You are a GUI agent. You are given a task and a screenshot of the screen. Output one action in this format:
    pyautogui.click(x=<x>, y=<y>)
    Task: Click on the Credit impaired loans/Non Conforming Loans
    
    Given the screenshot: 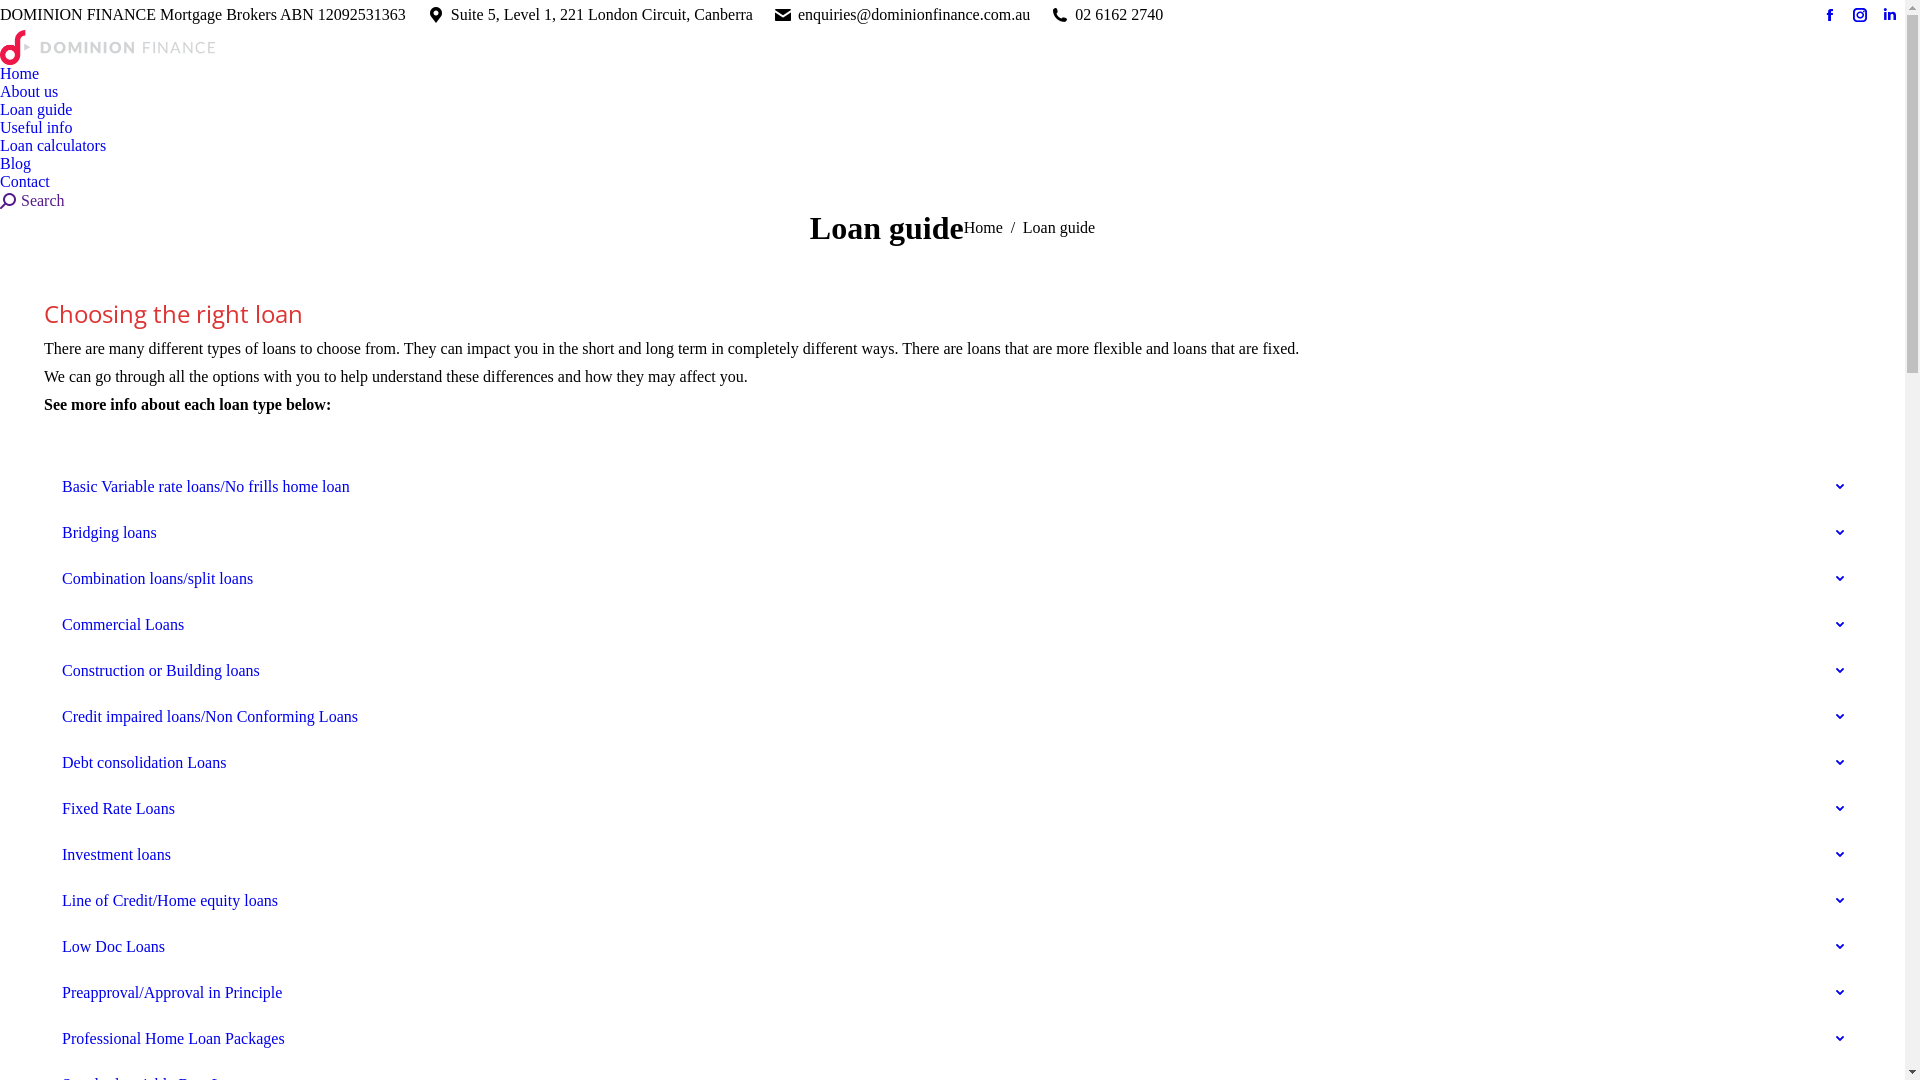 What is the action you would take?
    pyautogui.click(x=952, y=717)
    